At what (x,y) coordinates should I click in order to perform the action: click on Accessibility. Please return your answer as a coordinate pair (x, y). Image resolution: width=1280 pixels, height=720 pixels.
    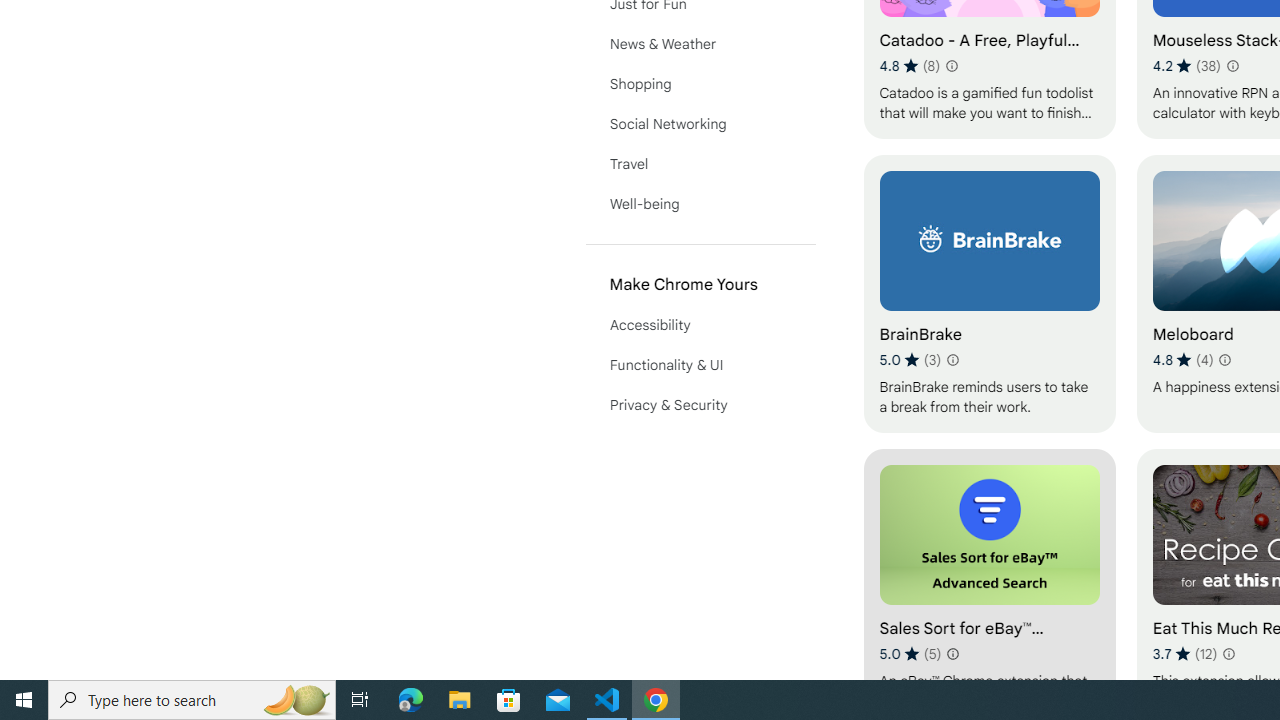
    Looking at the image, I should click on (700, 324).